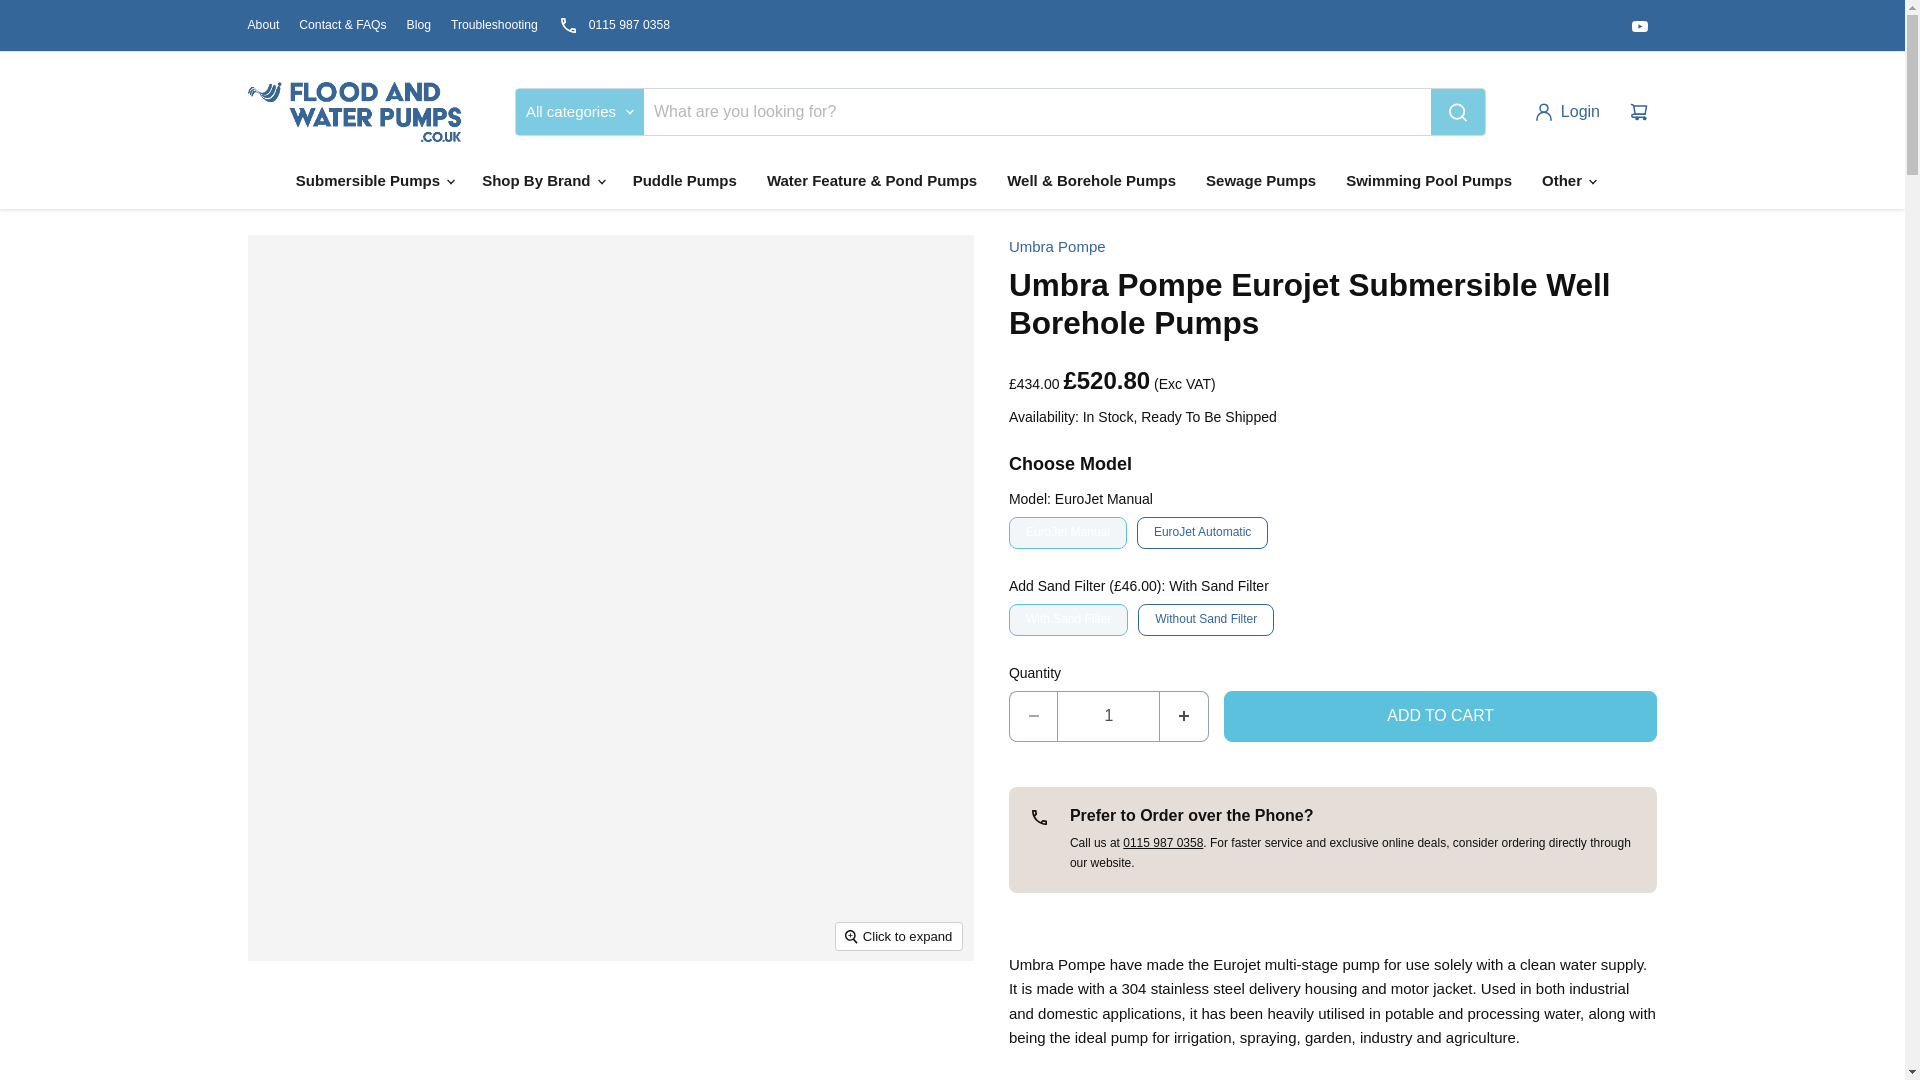  Describe the element at coordinates (264, 25) in the screenshot. I see `About` at that location.